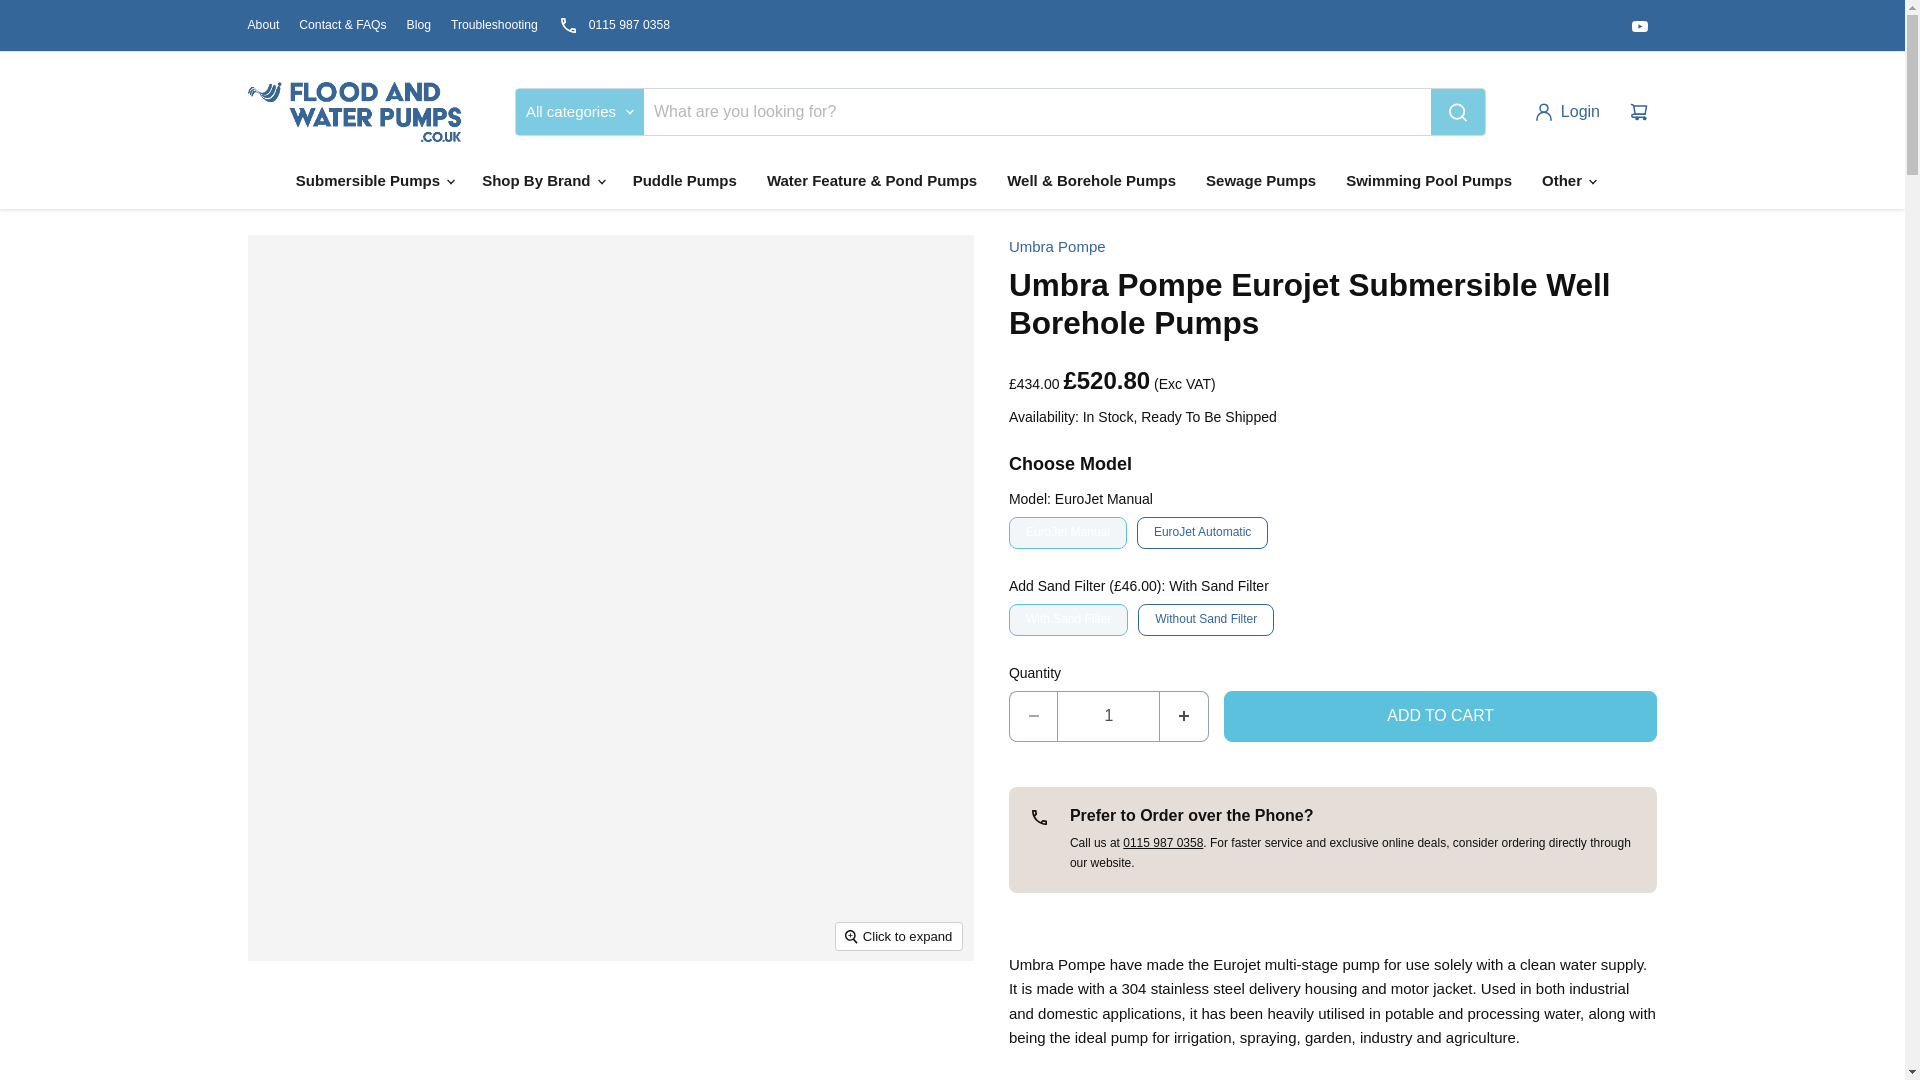  Describe the element at coordinates (264, 25) in the screenshot. I see `About` at that location.